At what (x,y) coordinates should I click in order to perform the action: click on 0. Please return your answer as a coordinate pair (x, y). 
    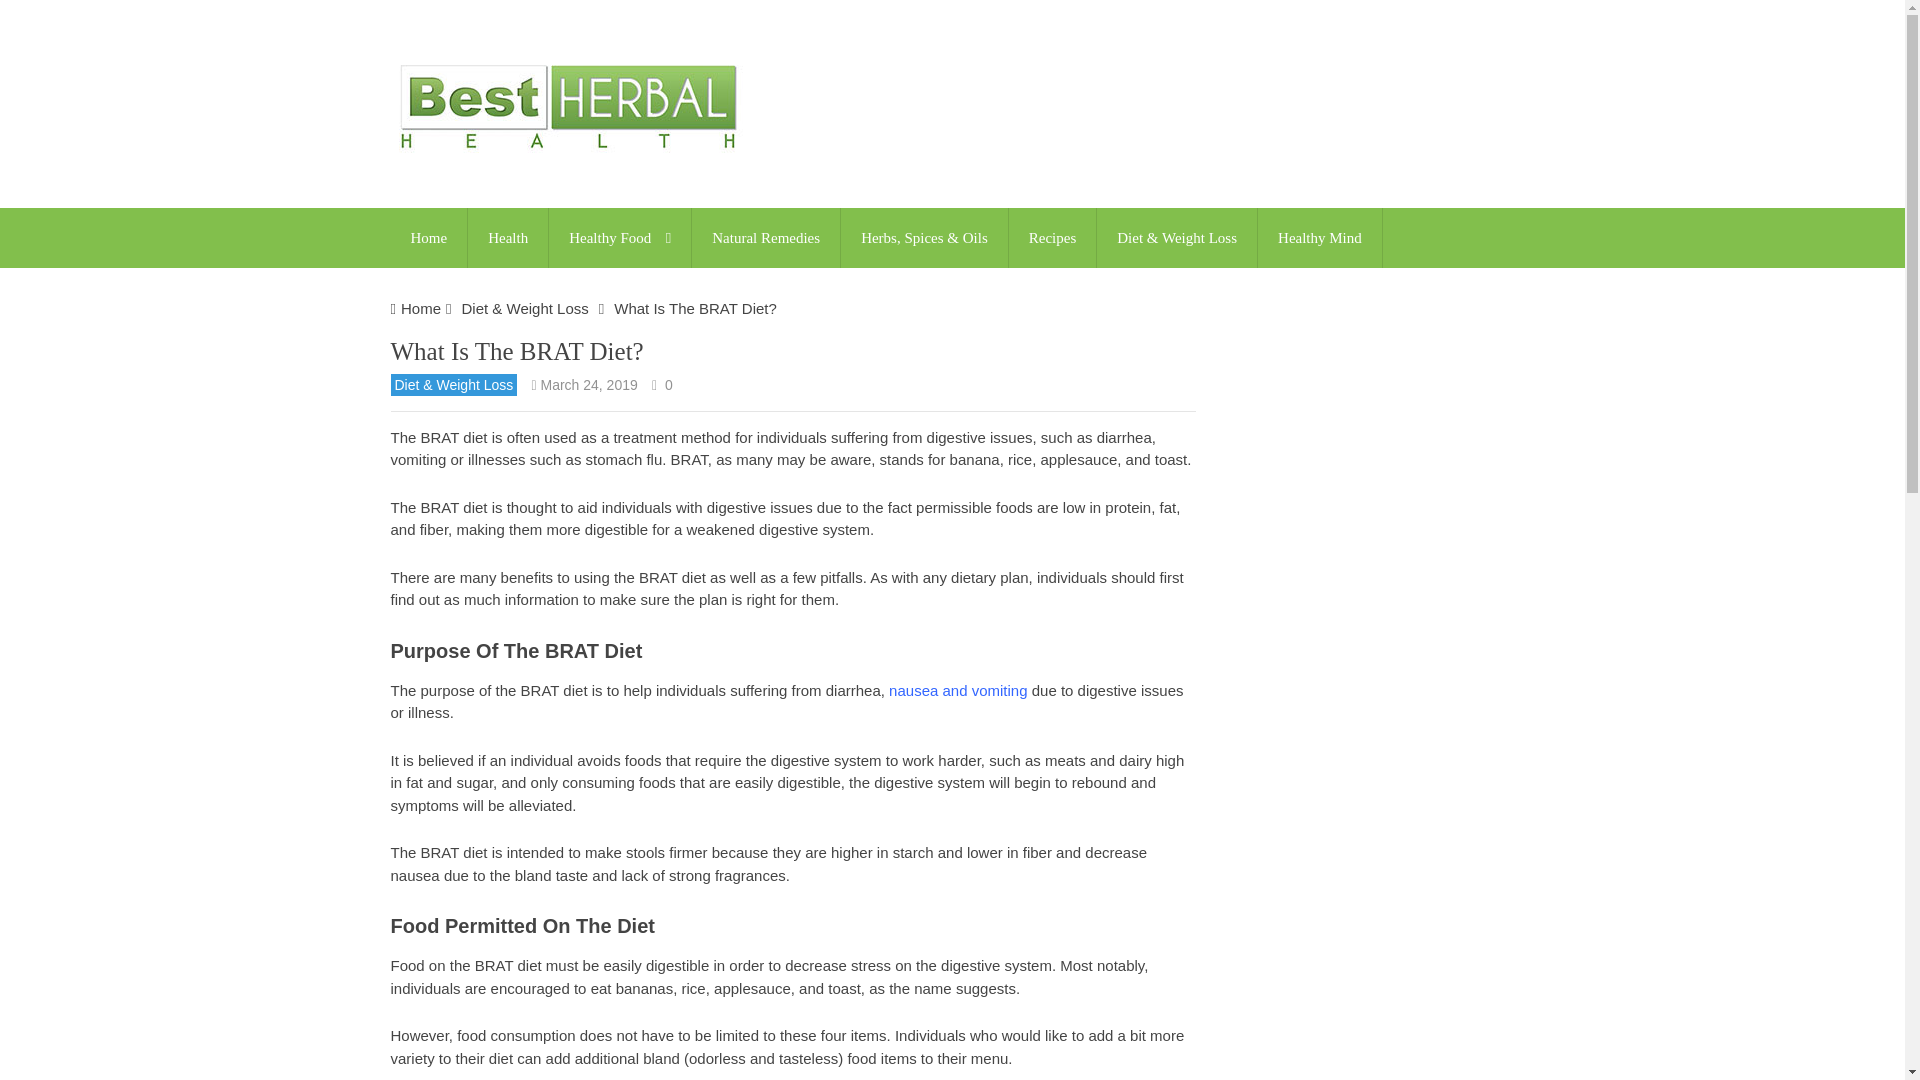
    Looking at the image, I should click on (668, 384).